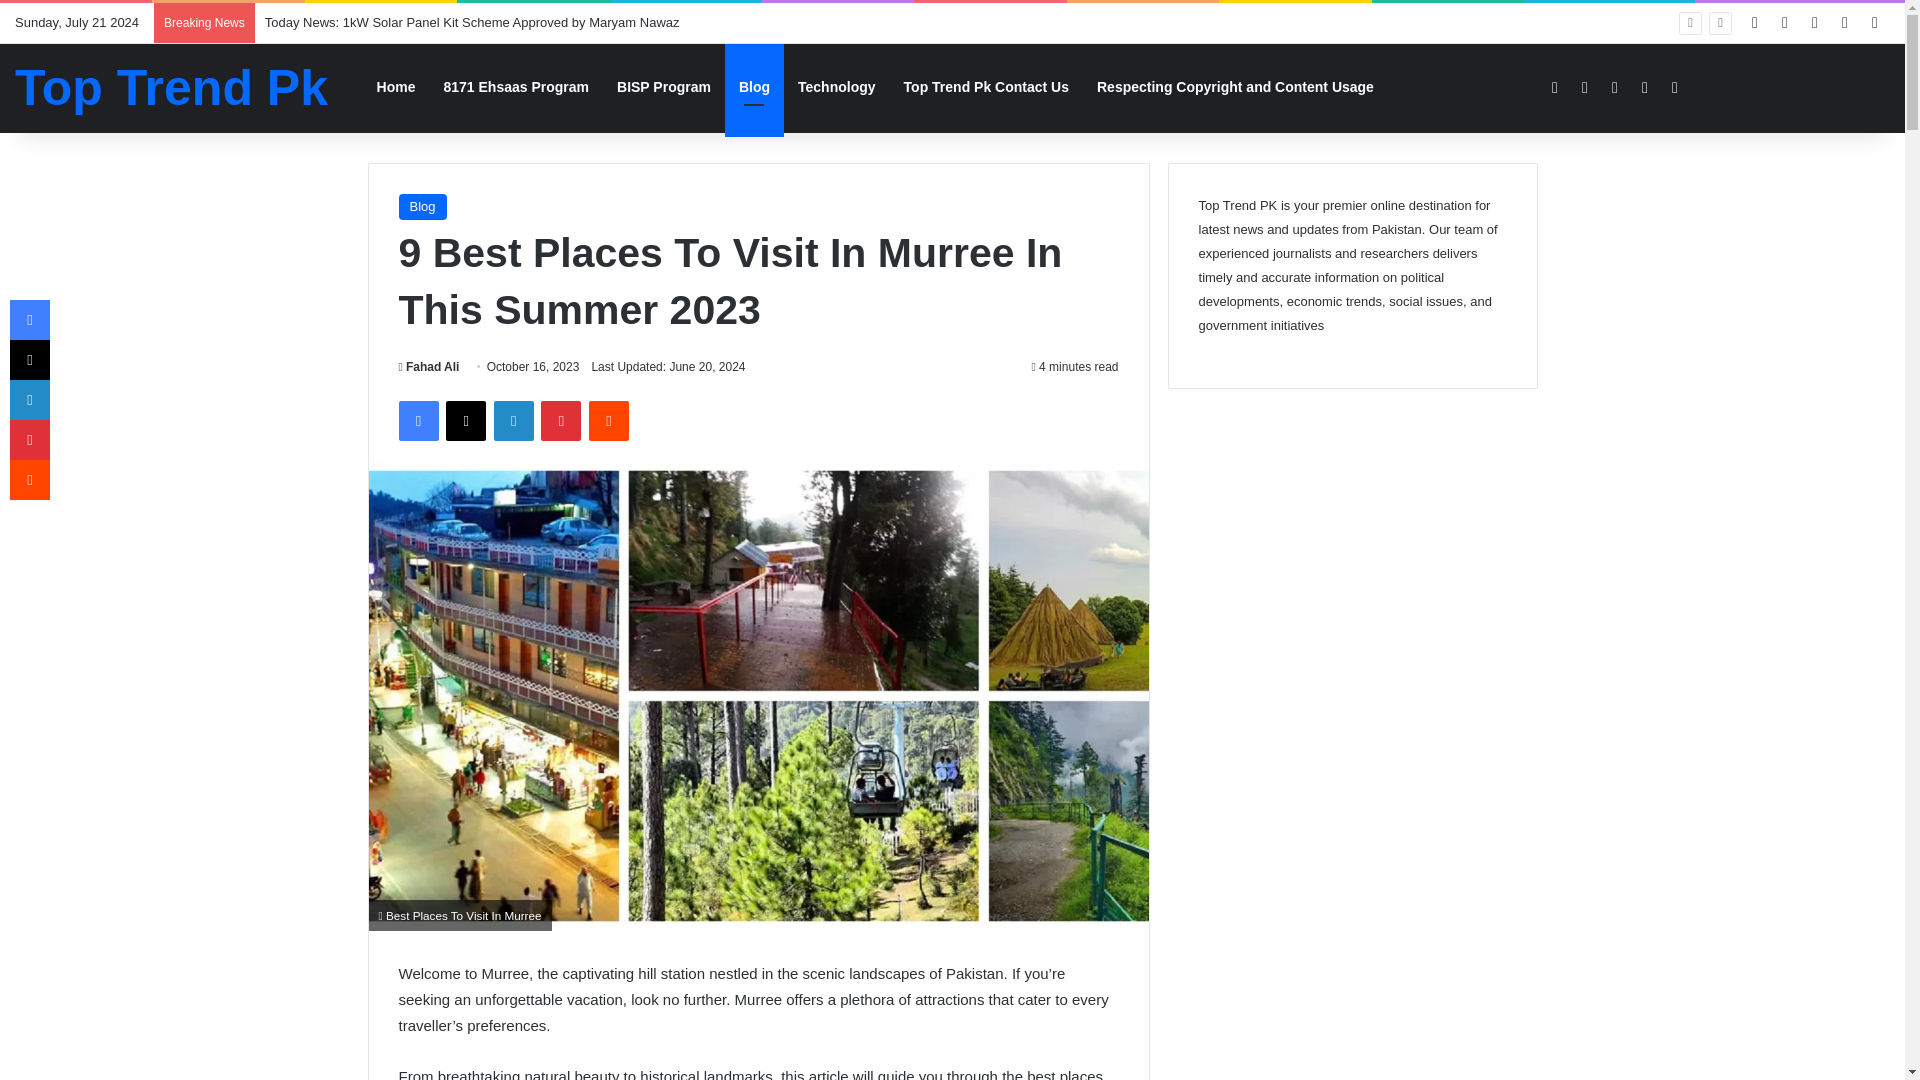 Image resolution: width=1920 pixels, height=1080 pixels. Describe the element at coordinates (664, 87) in the screenshot. I see `BISP Program` at that location.